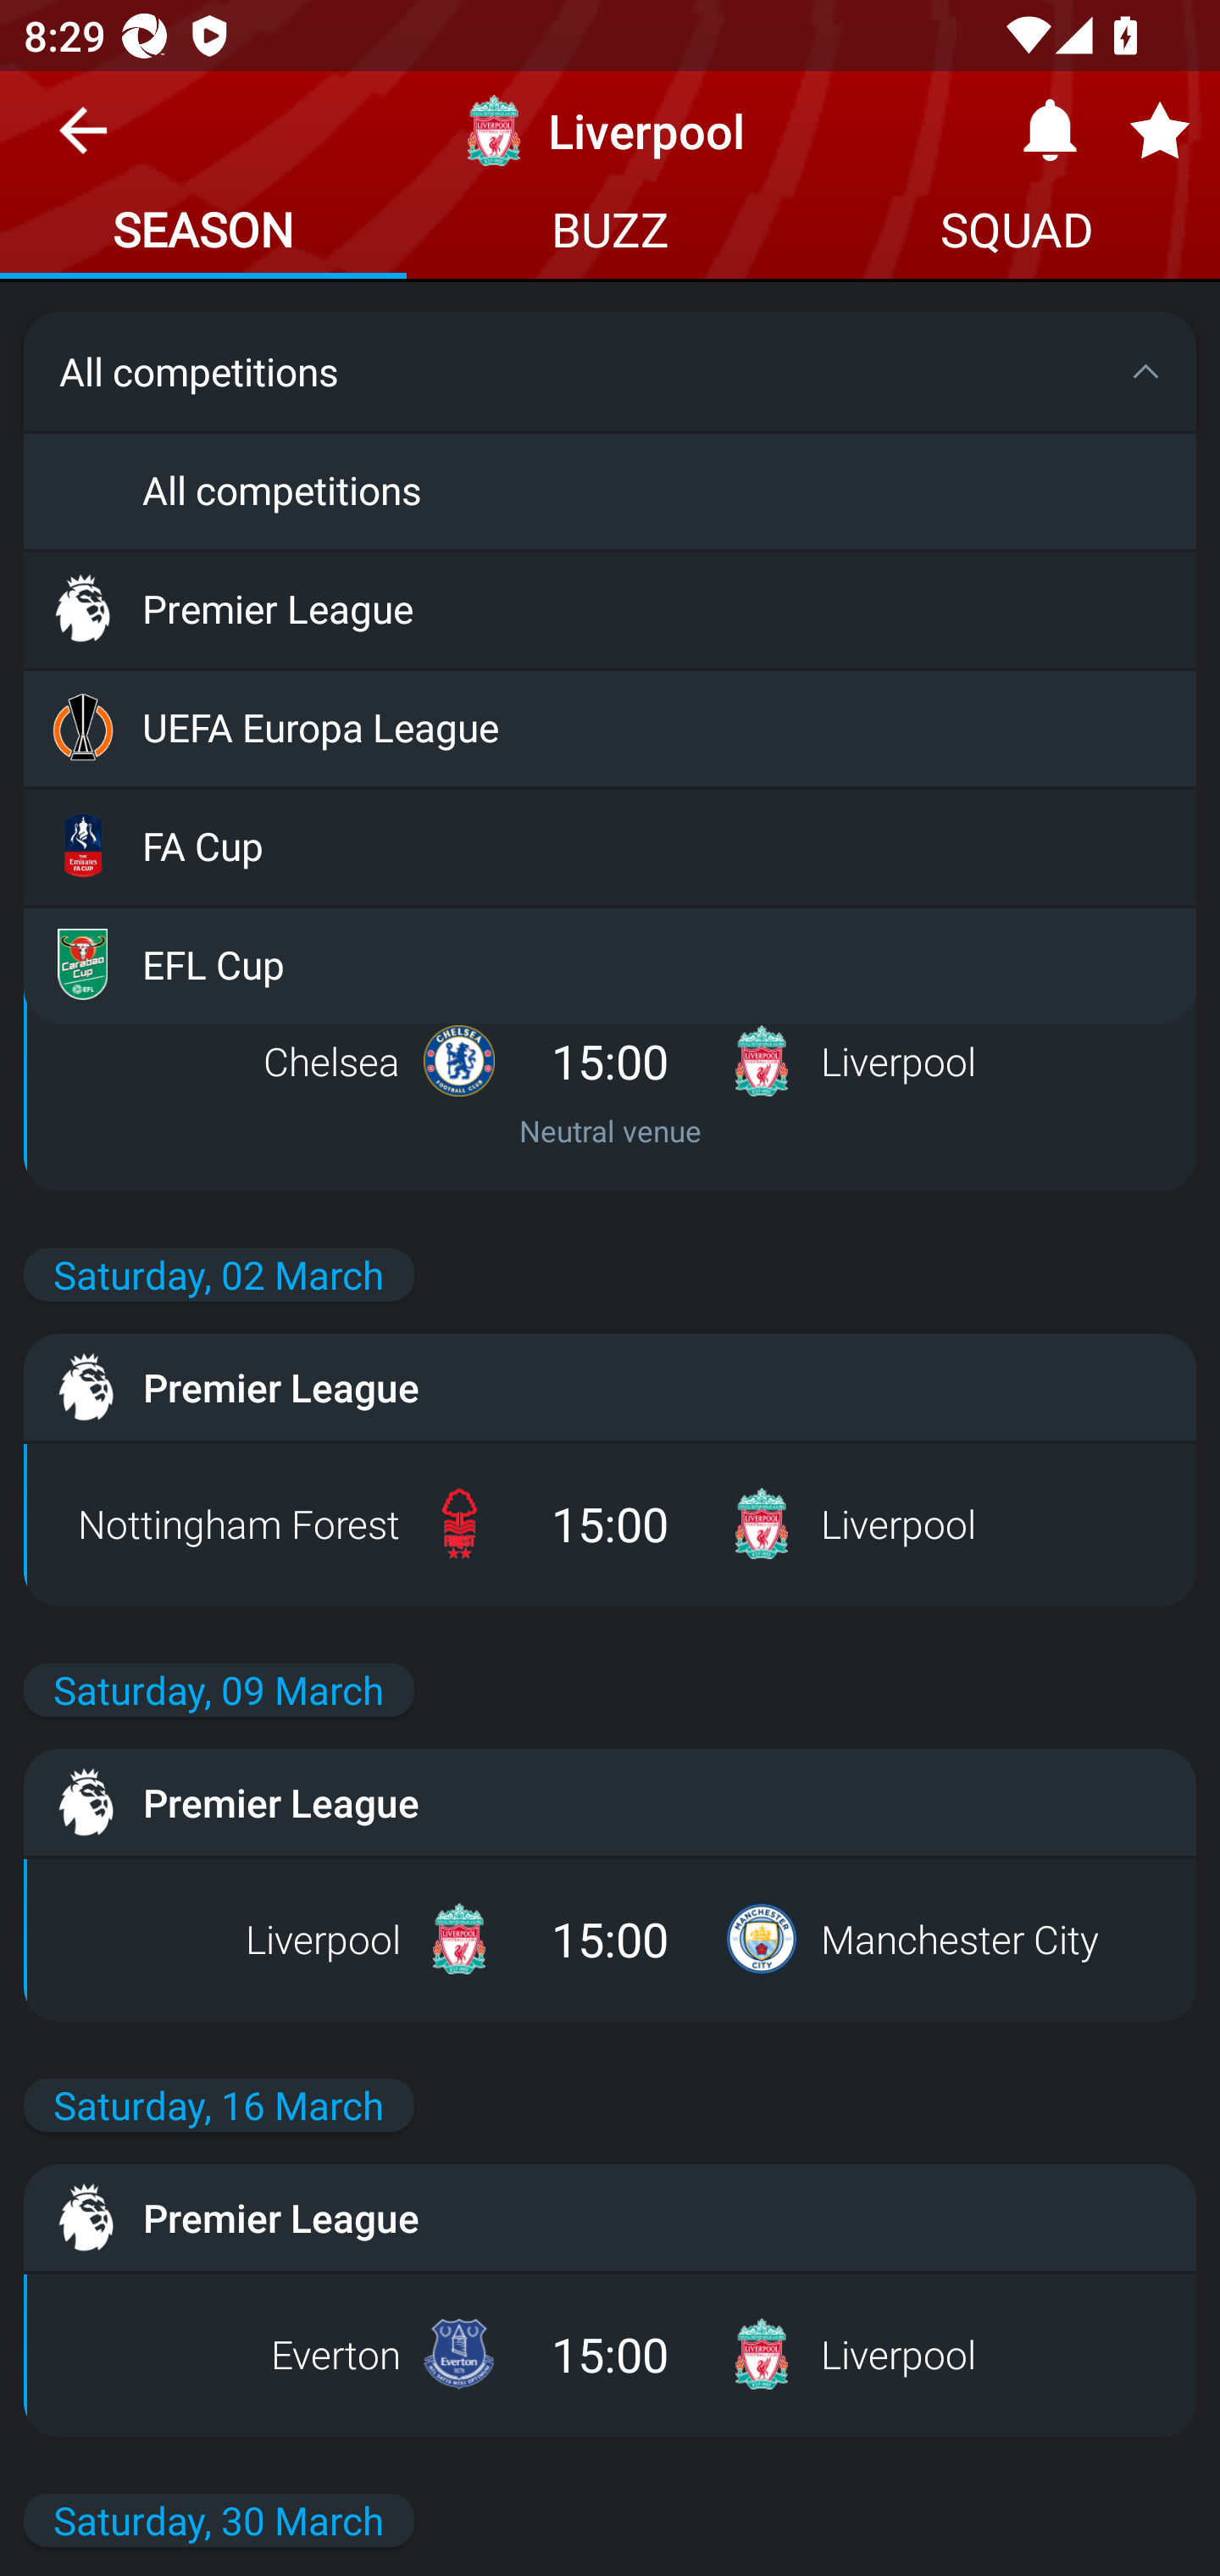 This screenshot has width=1220, height=2576. I want to click on All competitions, so click(610, 489).